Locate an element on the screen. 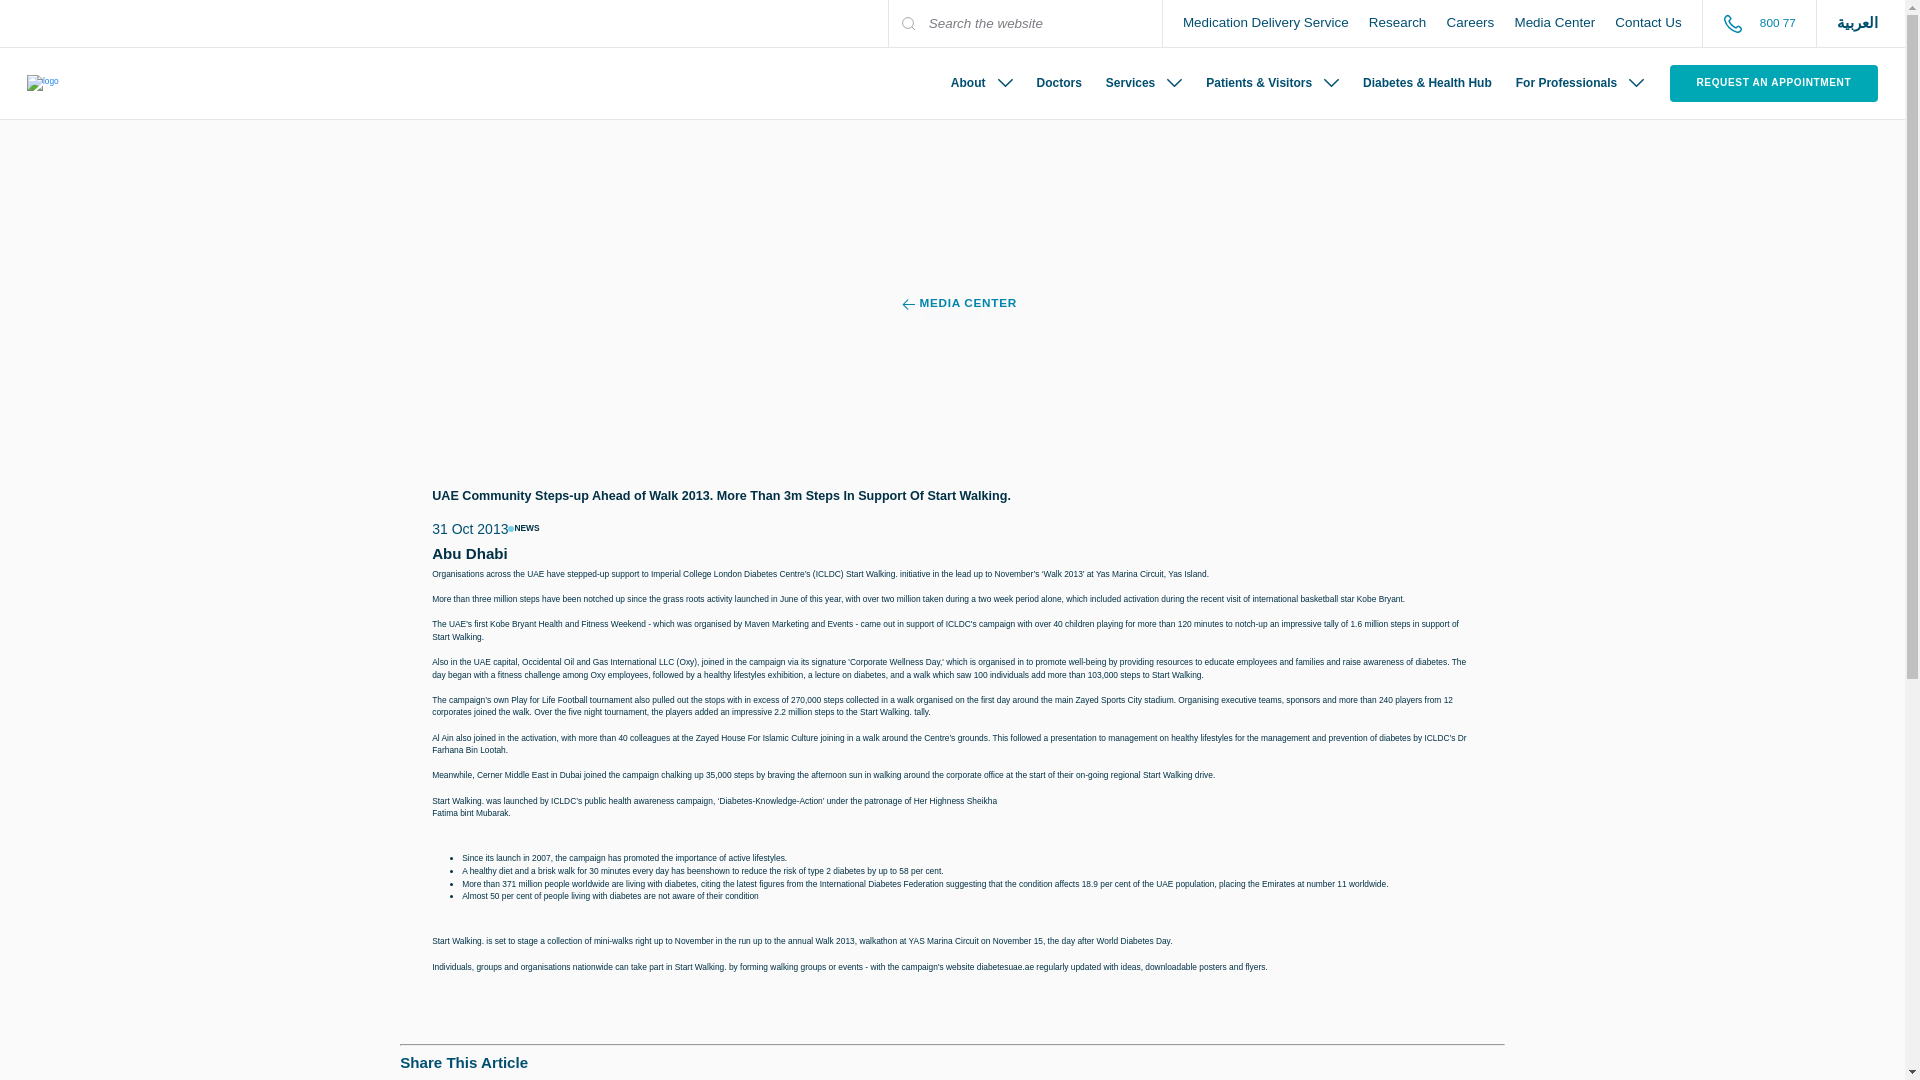 The width and height of the screenshot is (1920, 1080). Medication Delivery Service is located at coordinates (1266, 22).